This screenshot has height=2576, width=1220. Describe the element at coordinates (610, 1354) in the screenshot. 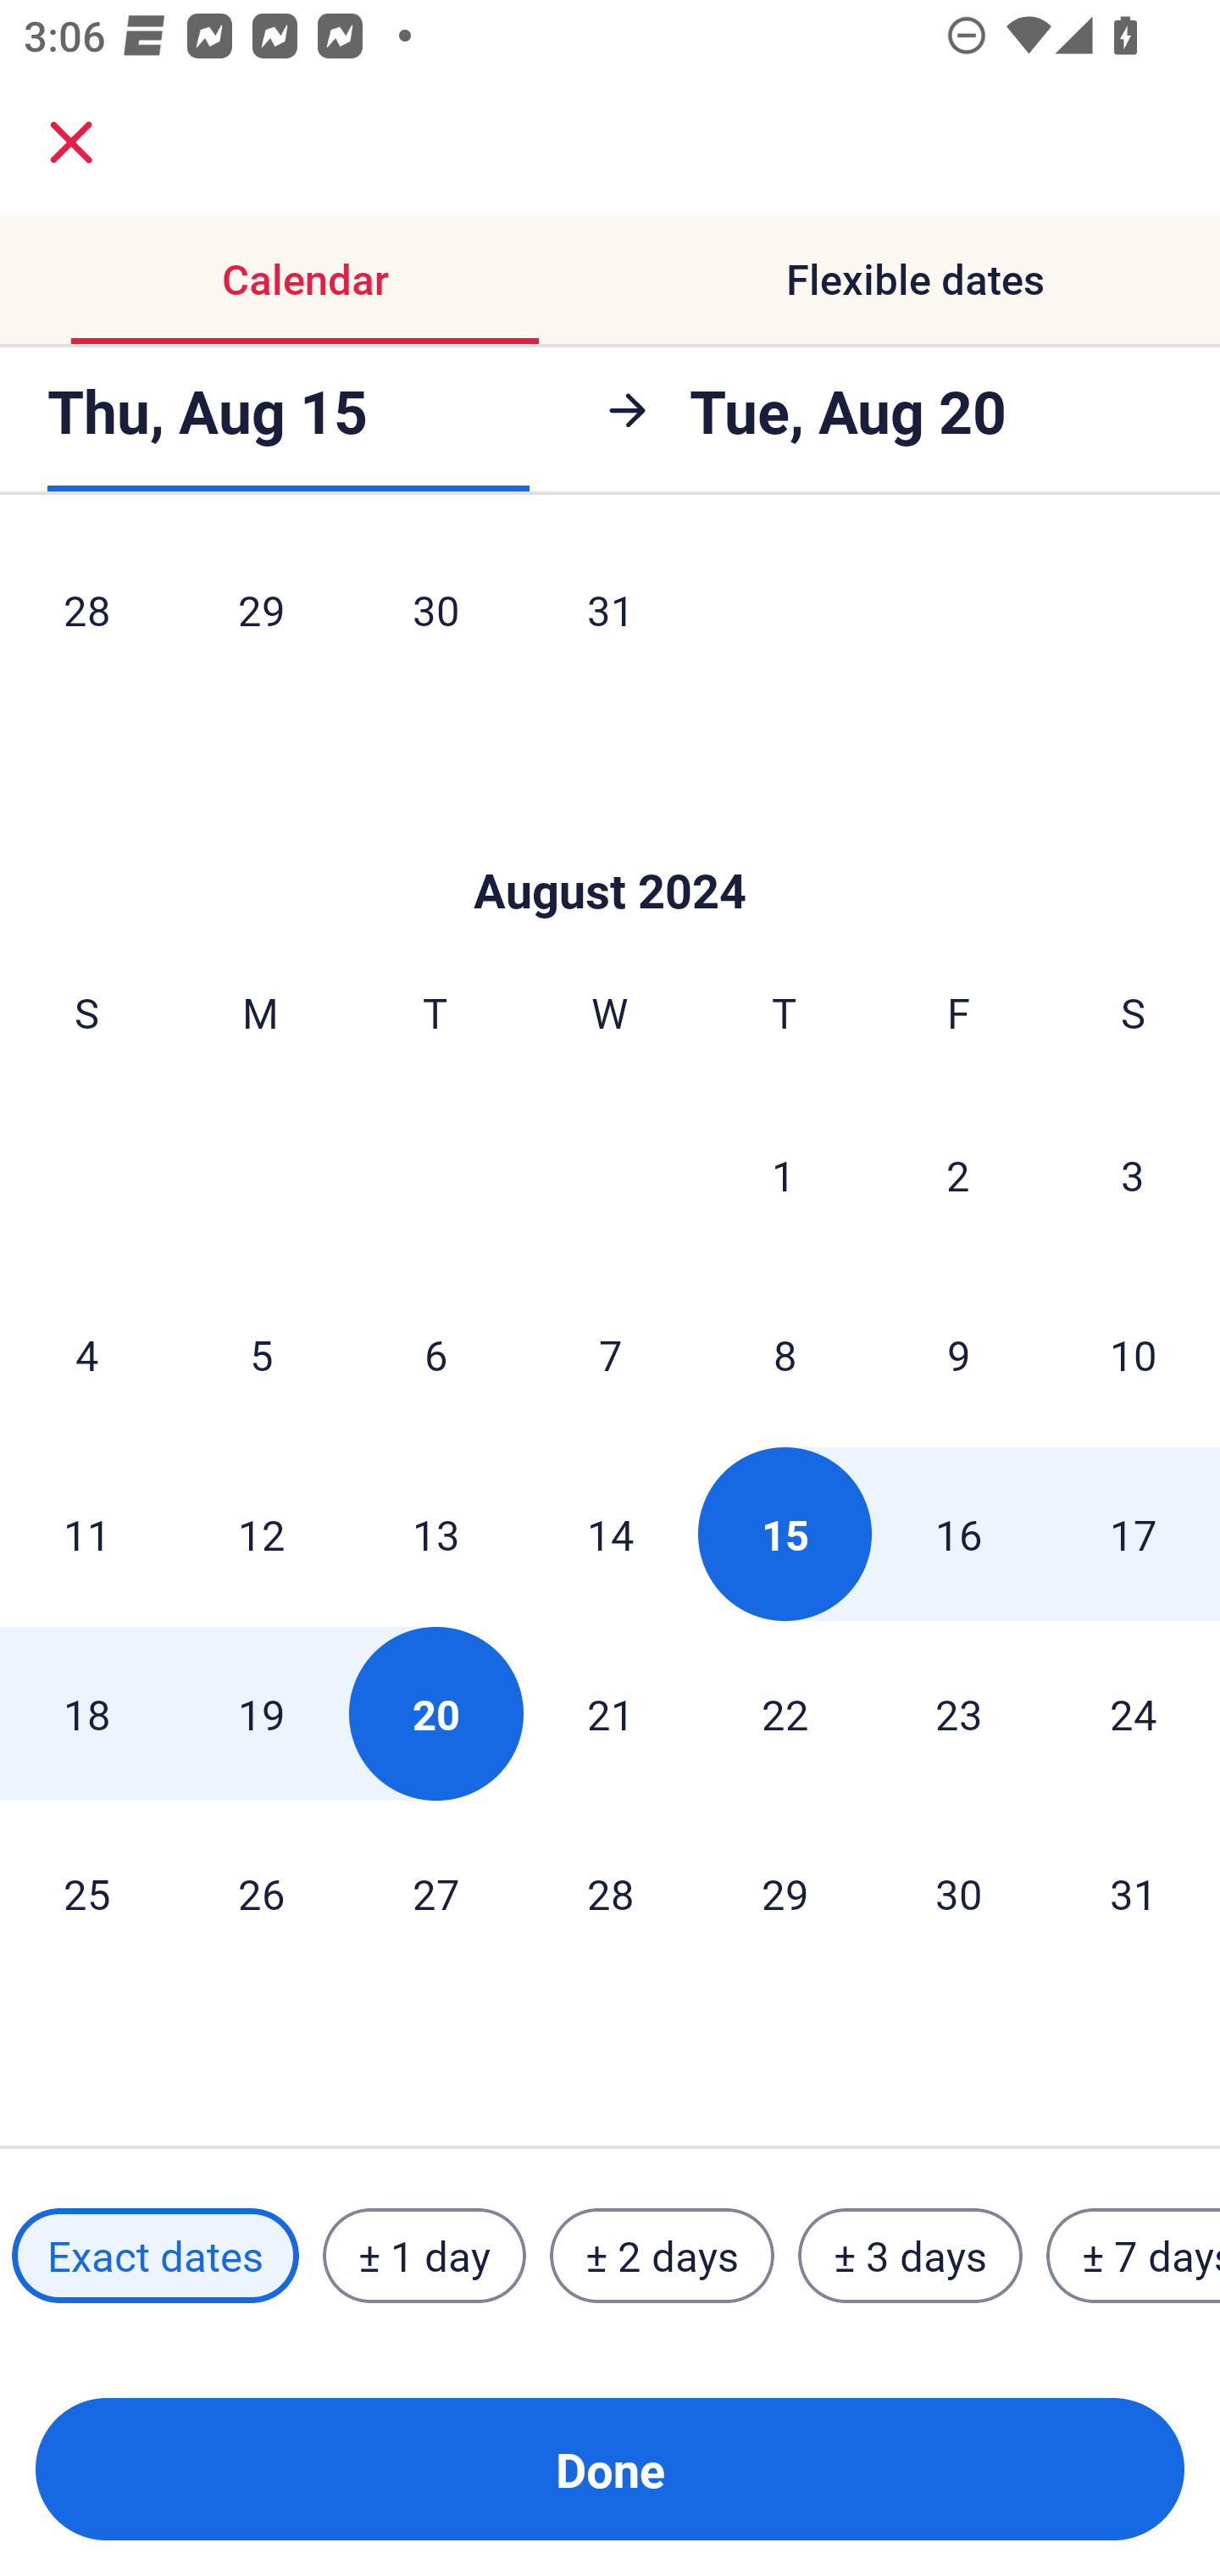

I see `7 Wednesday, August 7, 2024` at that location.